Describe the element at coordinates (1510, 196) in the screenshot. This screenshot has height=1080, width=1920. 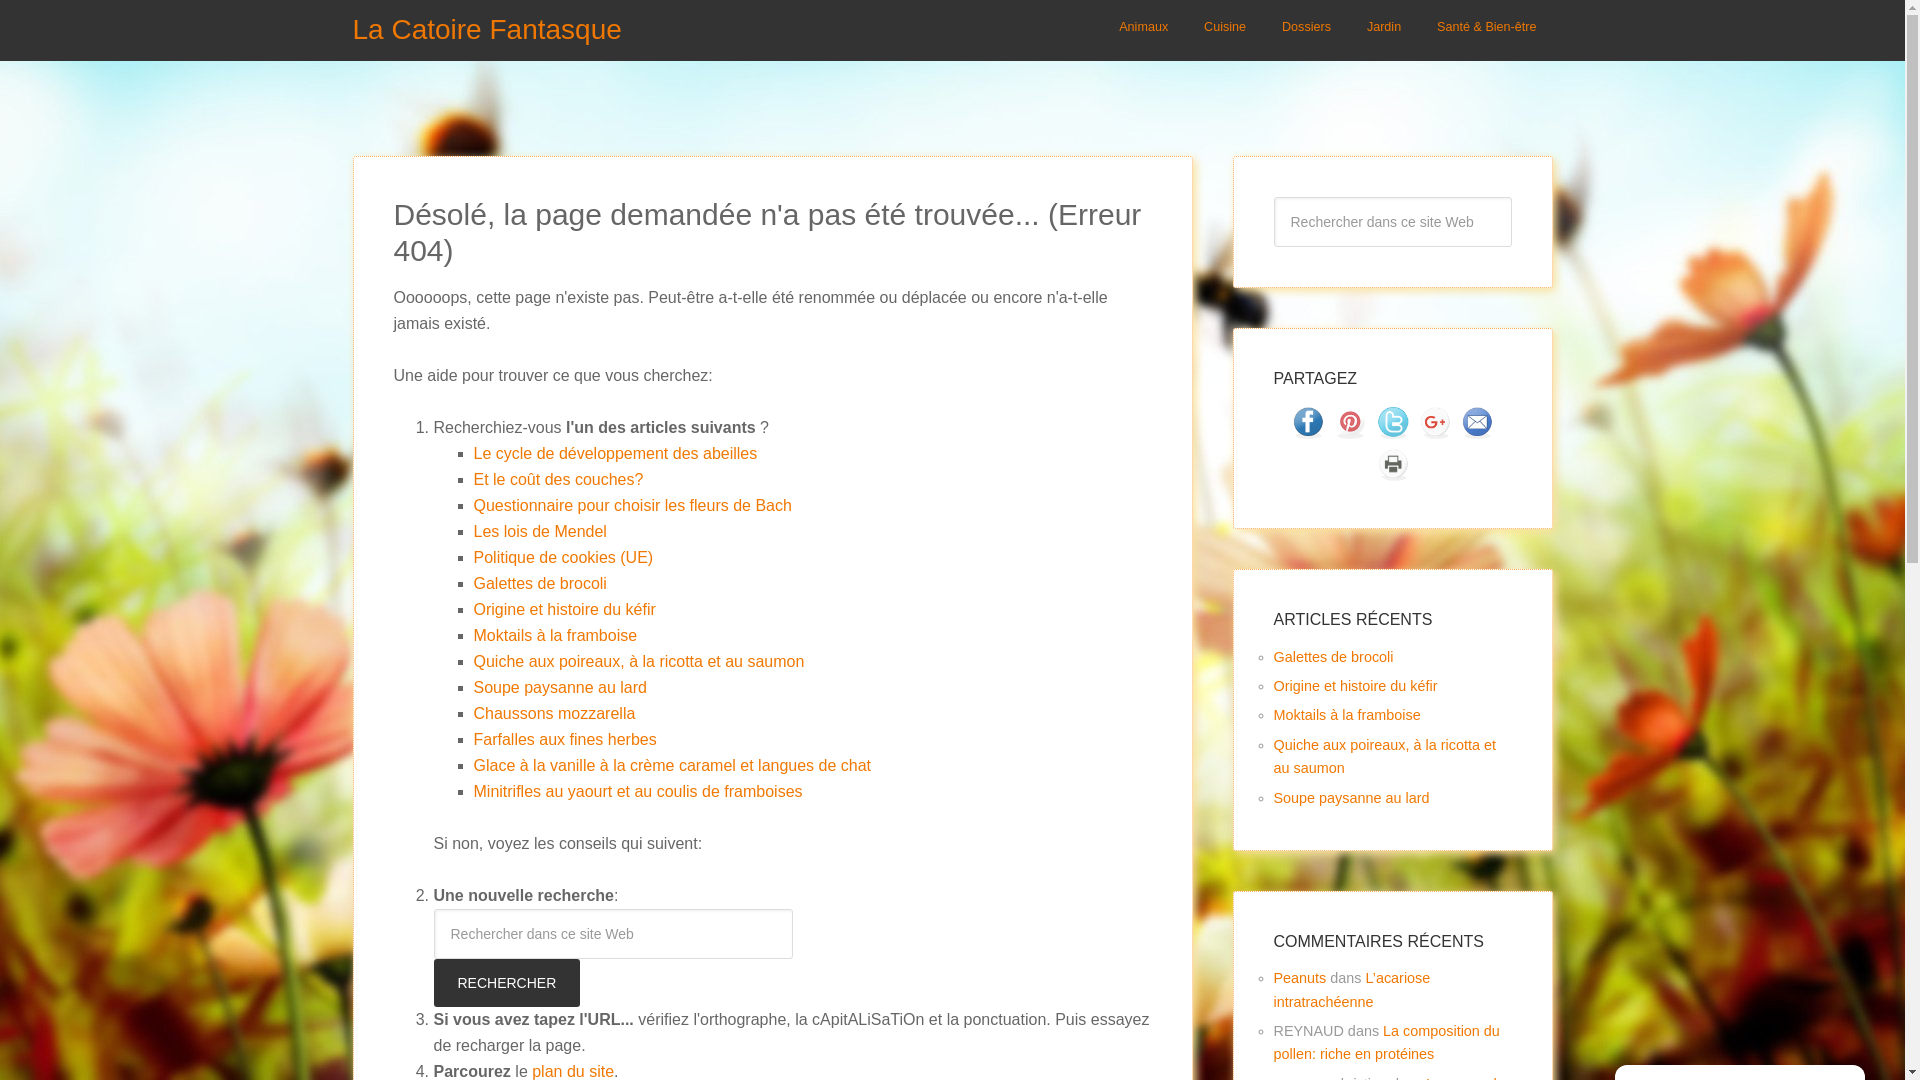
I see `Rechercher` at that location.